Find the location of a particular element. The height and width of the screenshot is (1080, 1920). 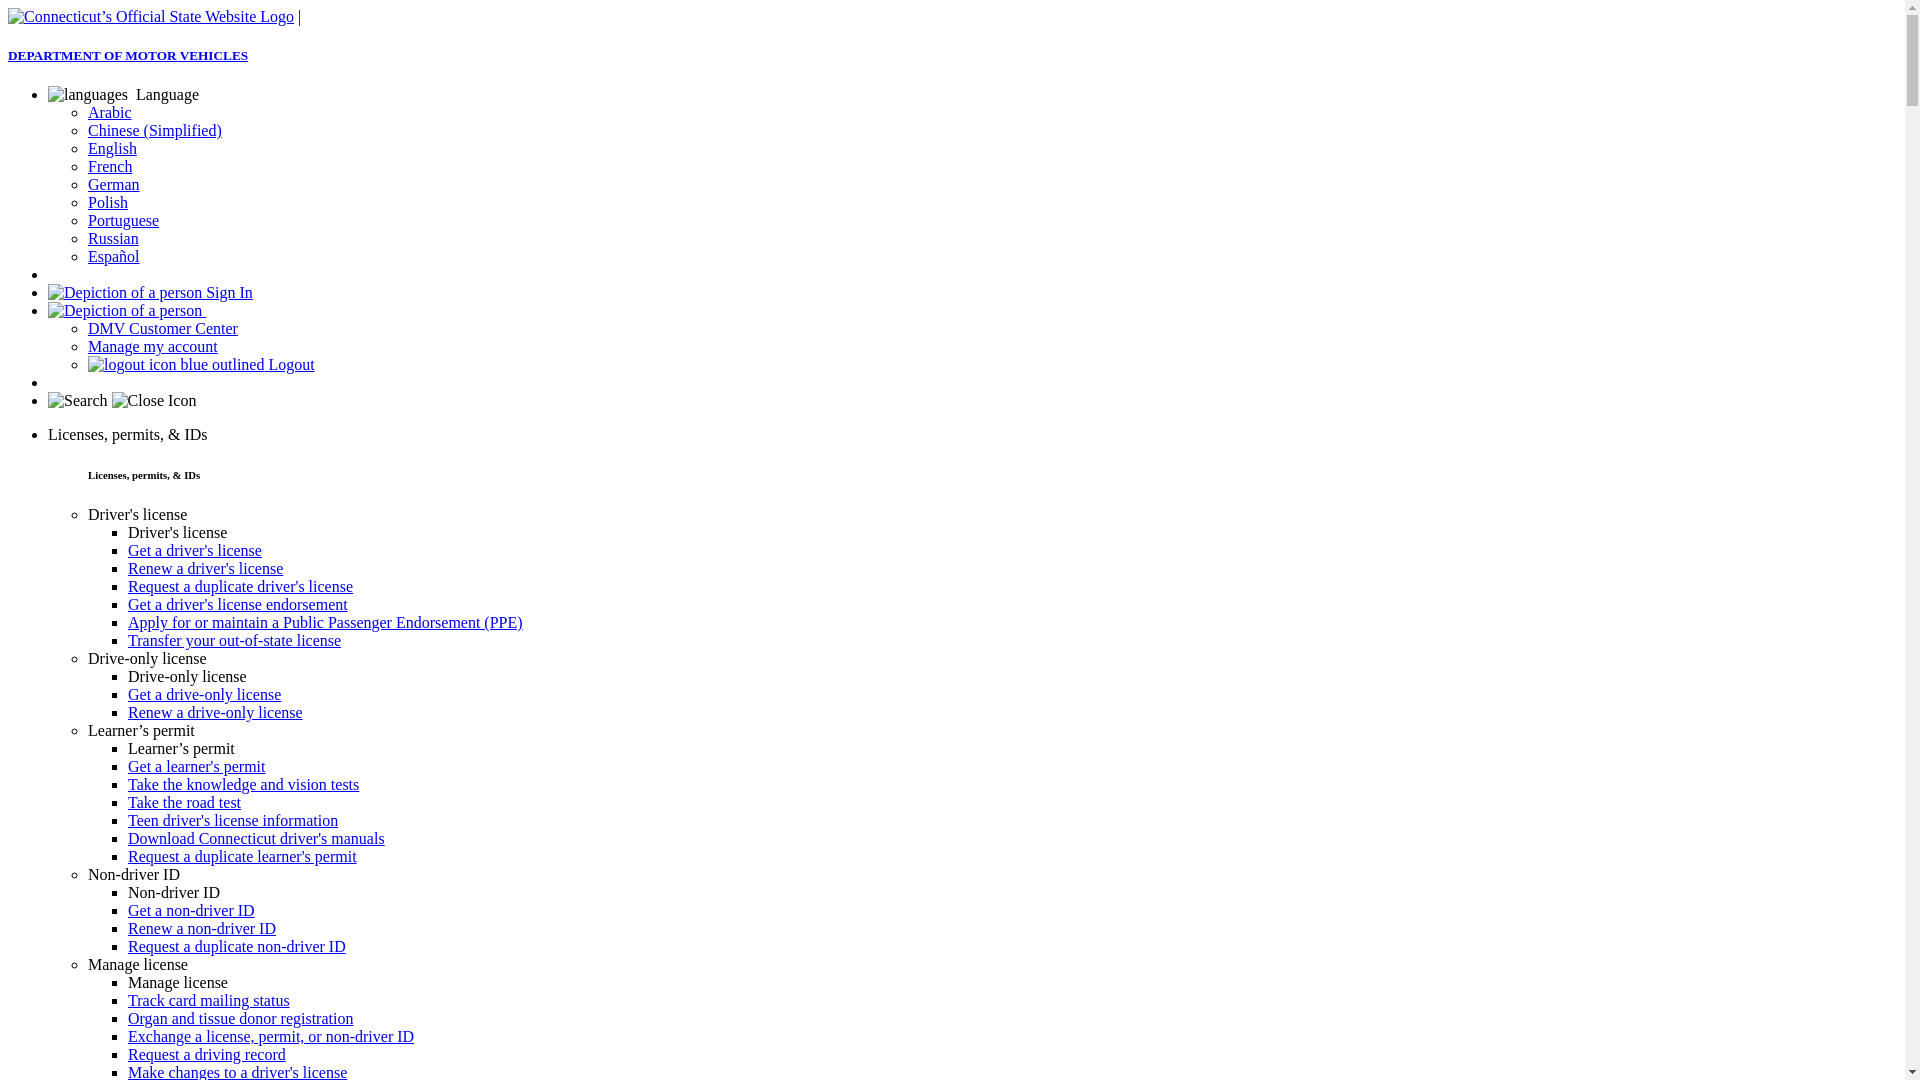

Transfer your out-of-state license is located at coordinates (234, 640).